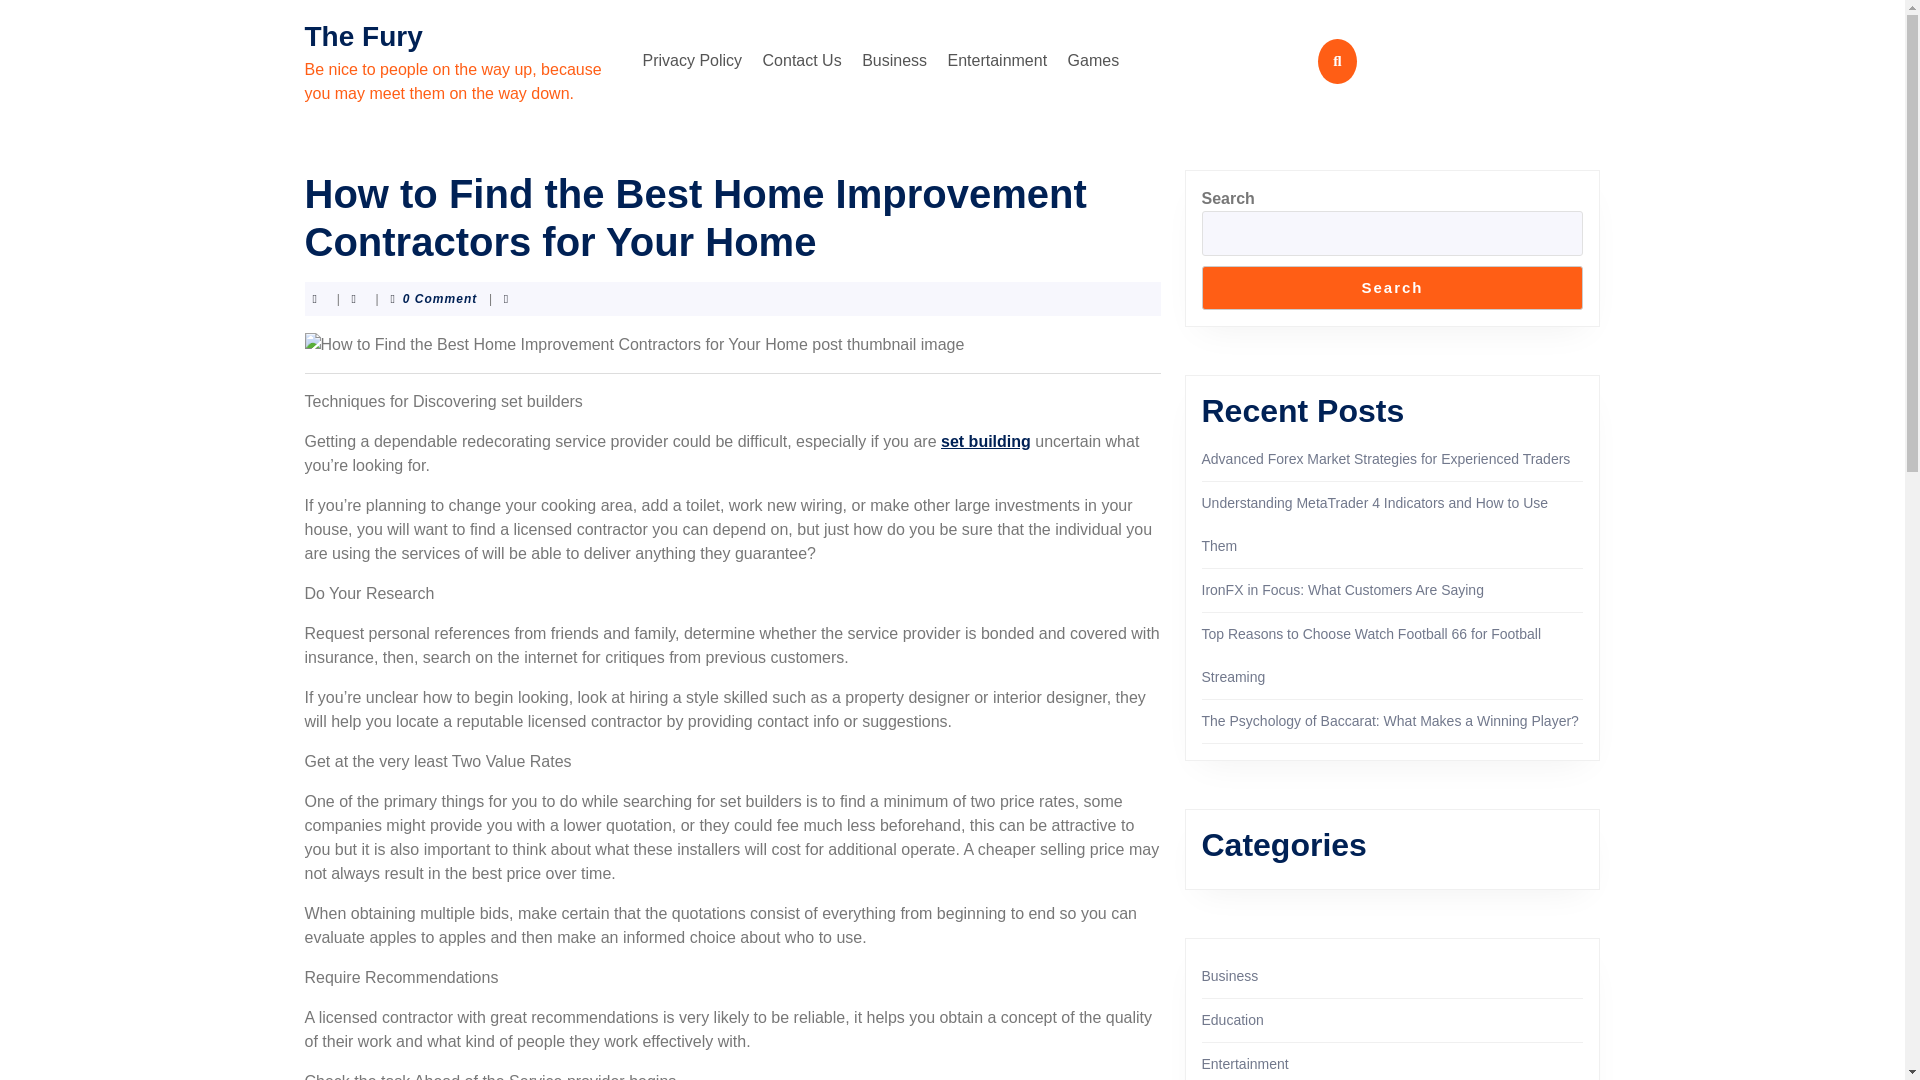 The height and width of the screenshot is (1080, 1920). I want to click on Contact Us, so click(802, 61).